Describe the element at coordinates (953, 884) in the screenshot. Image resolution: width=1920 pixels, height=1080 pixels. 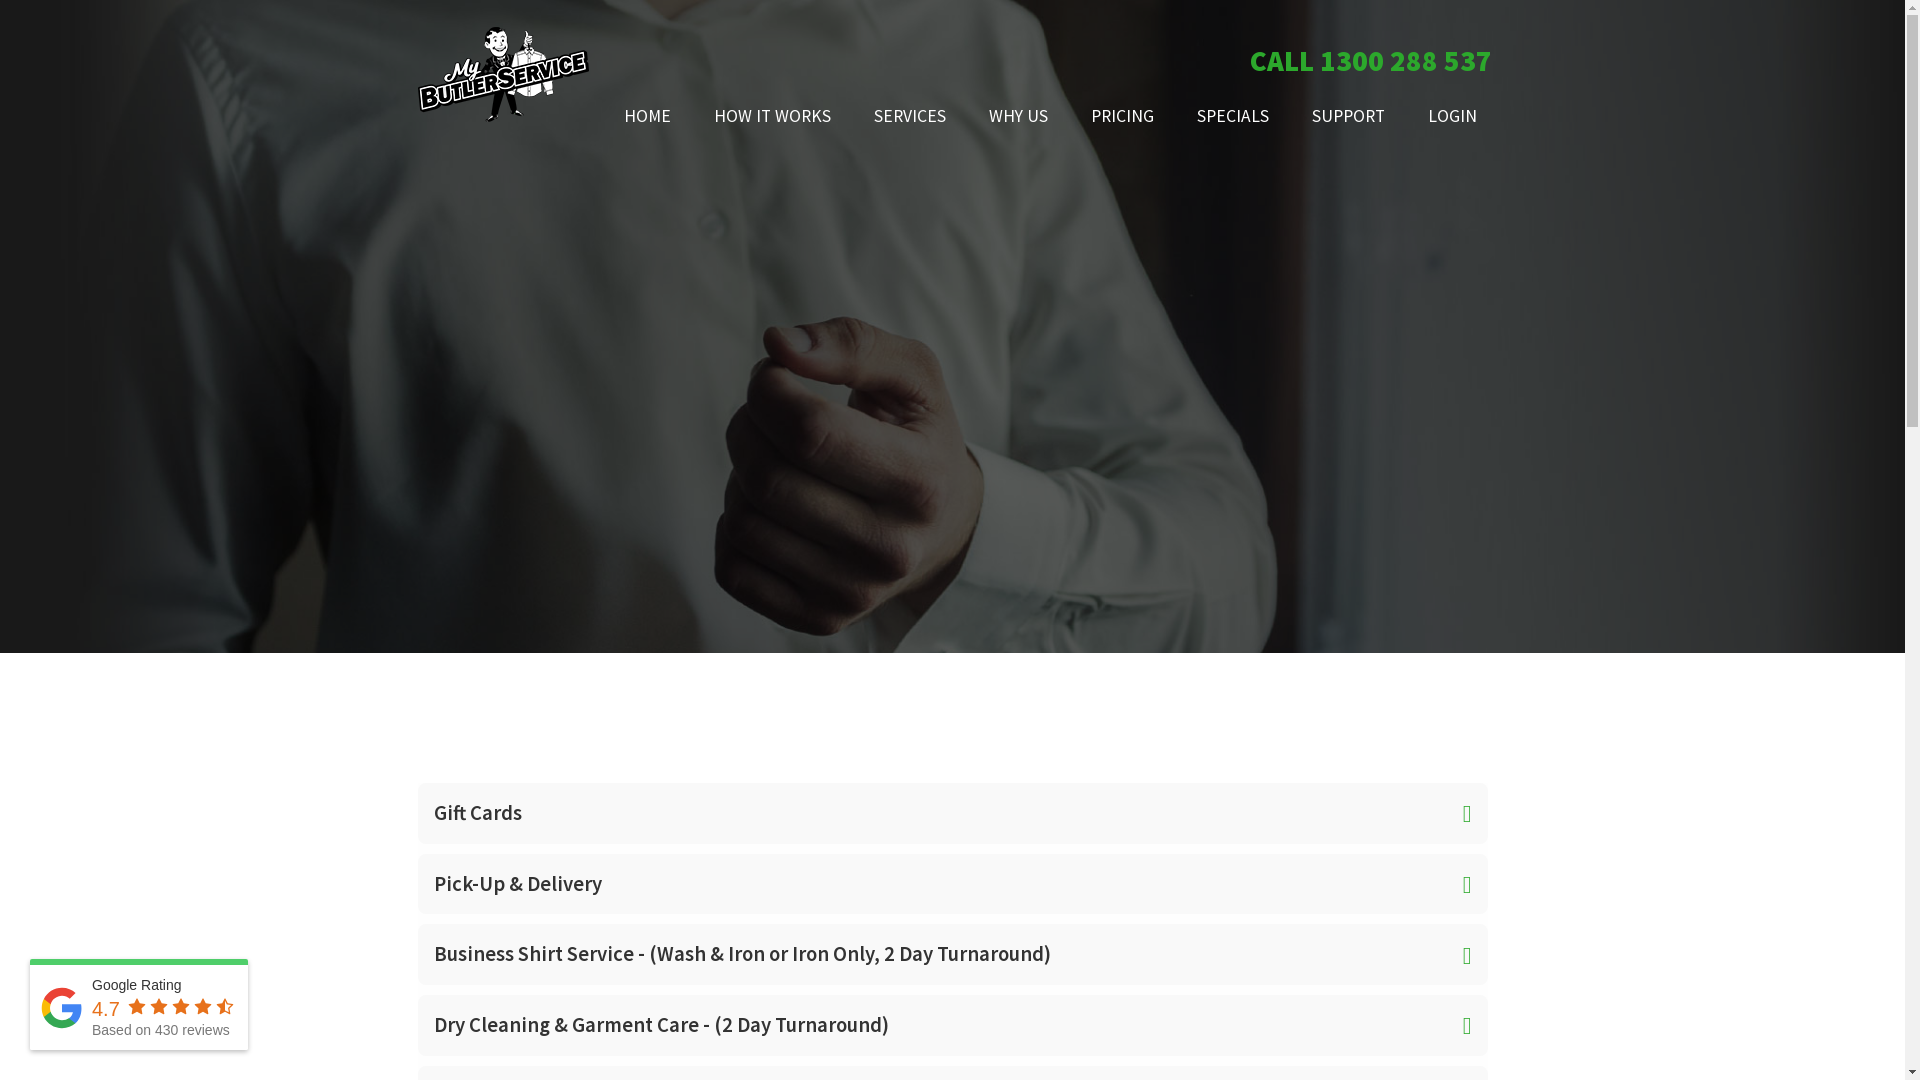
I see `Pick-Up & Delivery` at that location.